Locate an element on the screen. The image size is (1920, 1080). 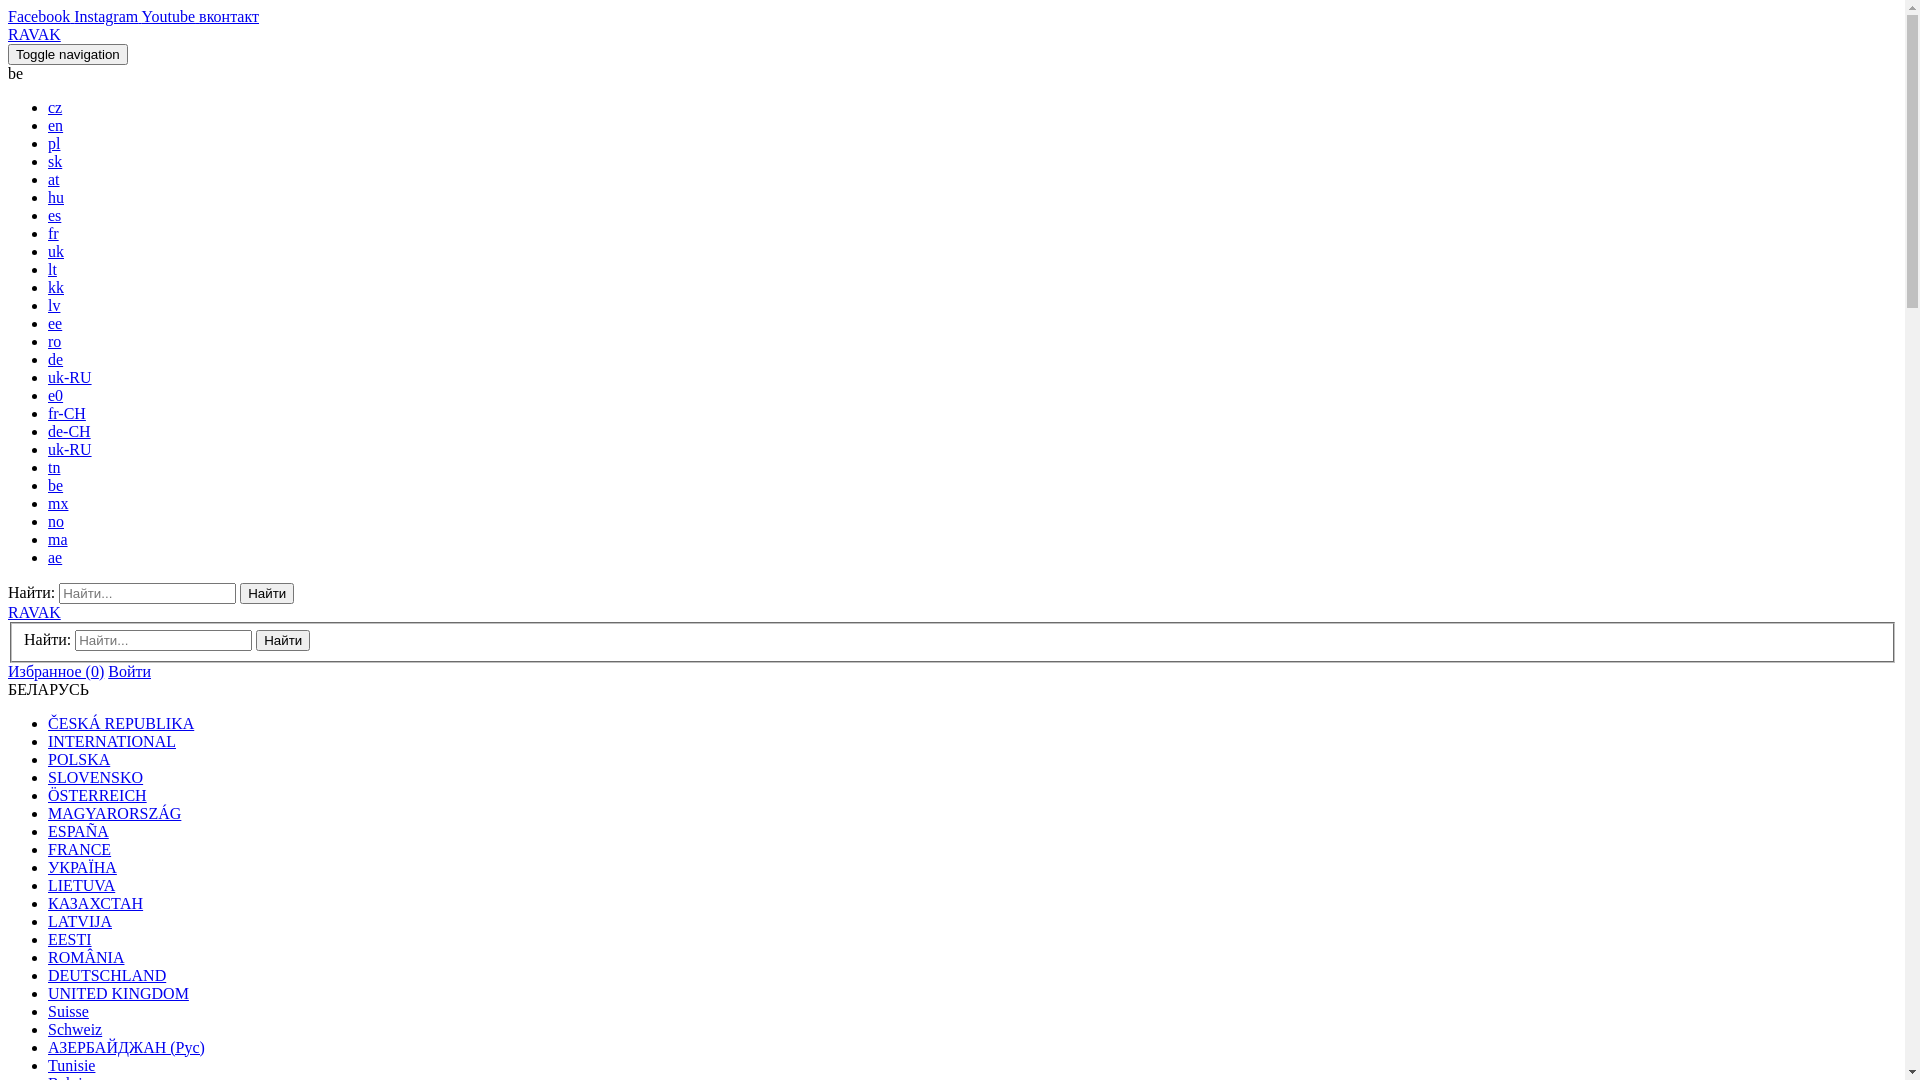
sk is located at coordinates (55, 162).